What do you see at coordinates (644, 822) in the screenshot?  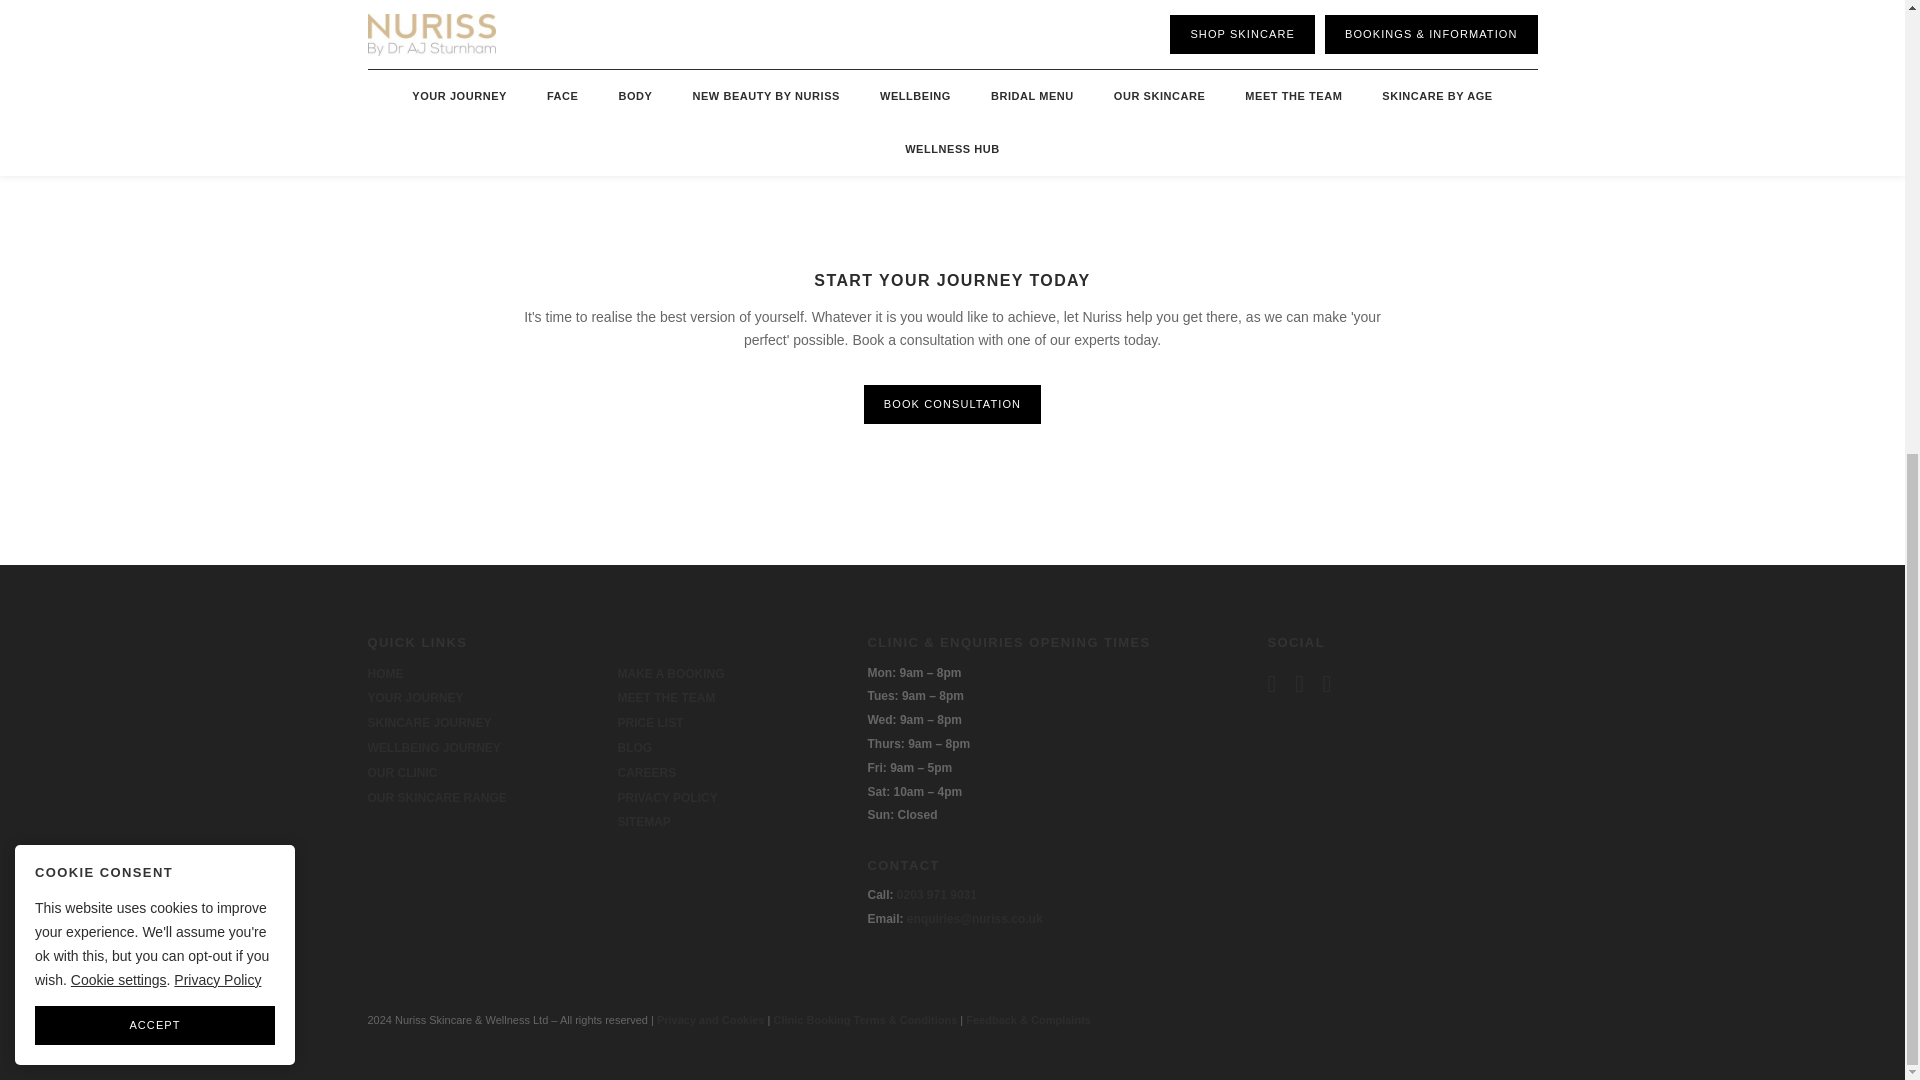 I see `Sitemap` at bounding box center [644, 822].